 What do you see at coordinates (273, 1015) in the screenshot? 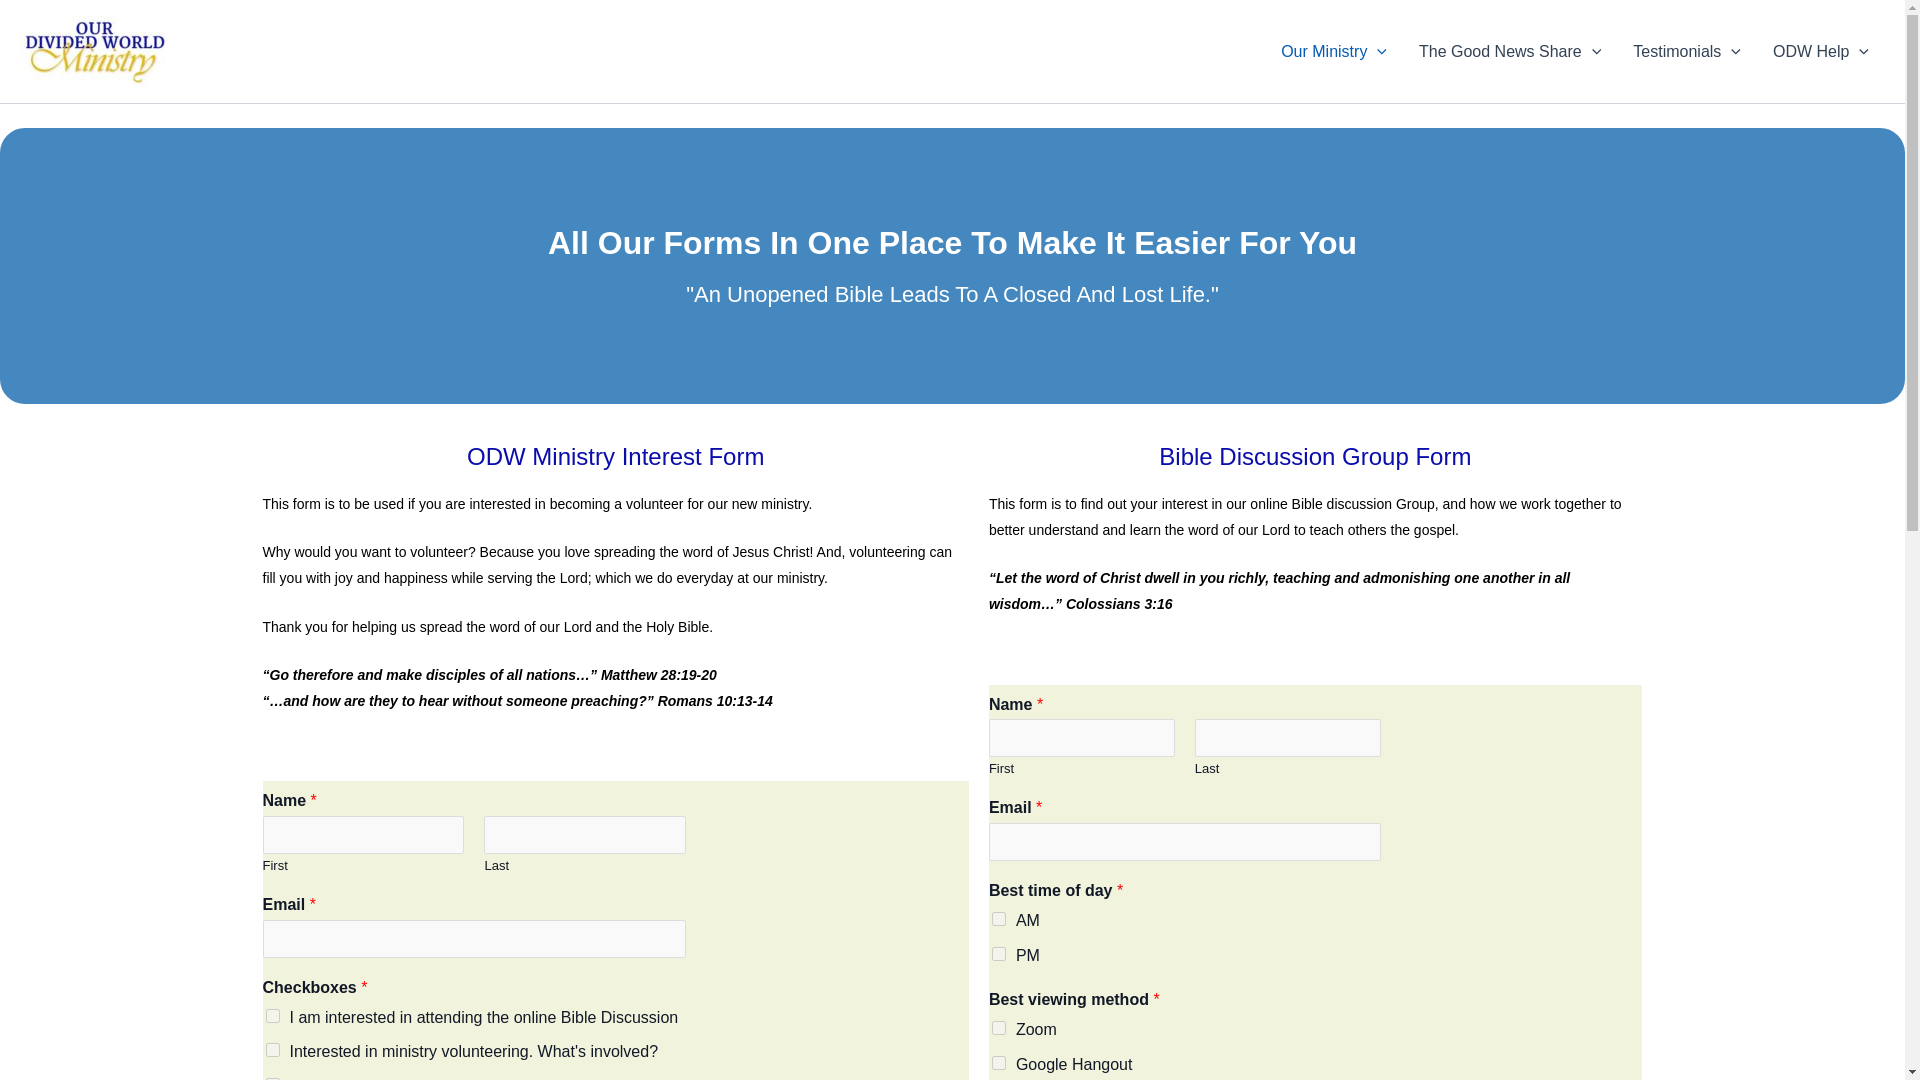
I see `I am interested in attending the online Bible Discussion` at bounding box center [273, 1015].